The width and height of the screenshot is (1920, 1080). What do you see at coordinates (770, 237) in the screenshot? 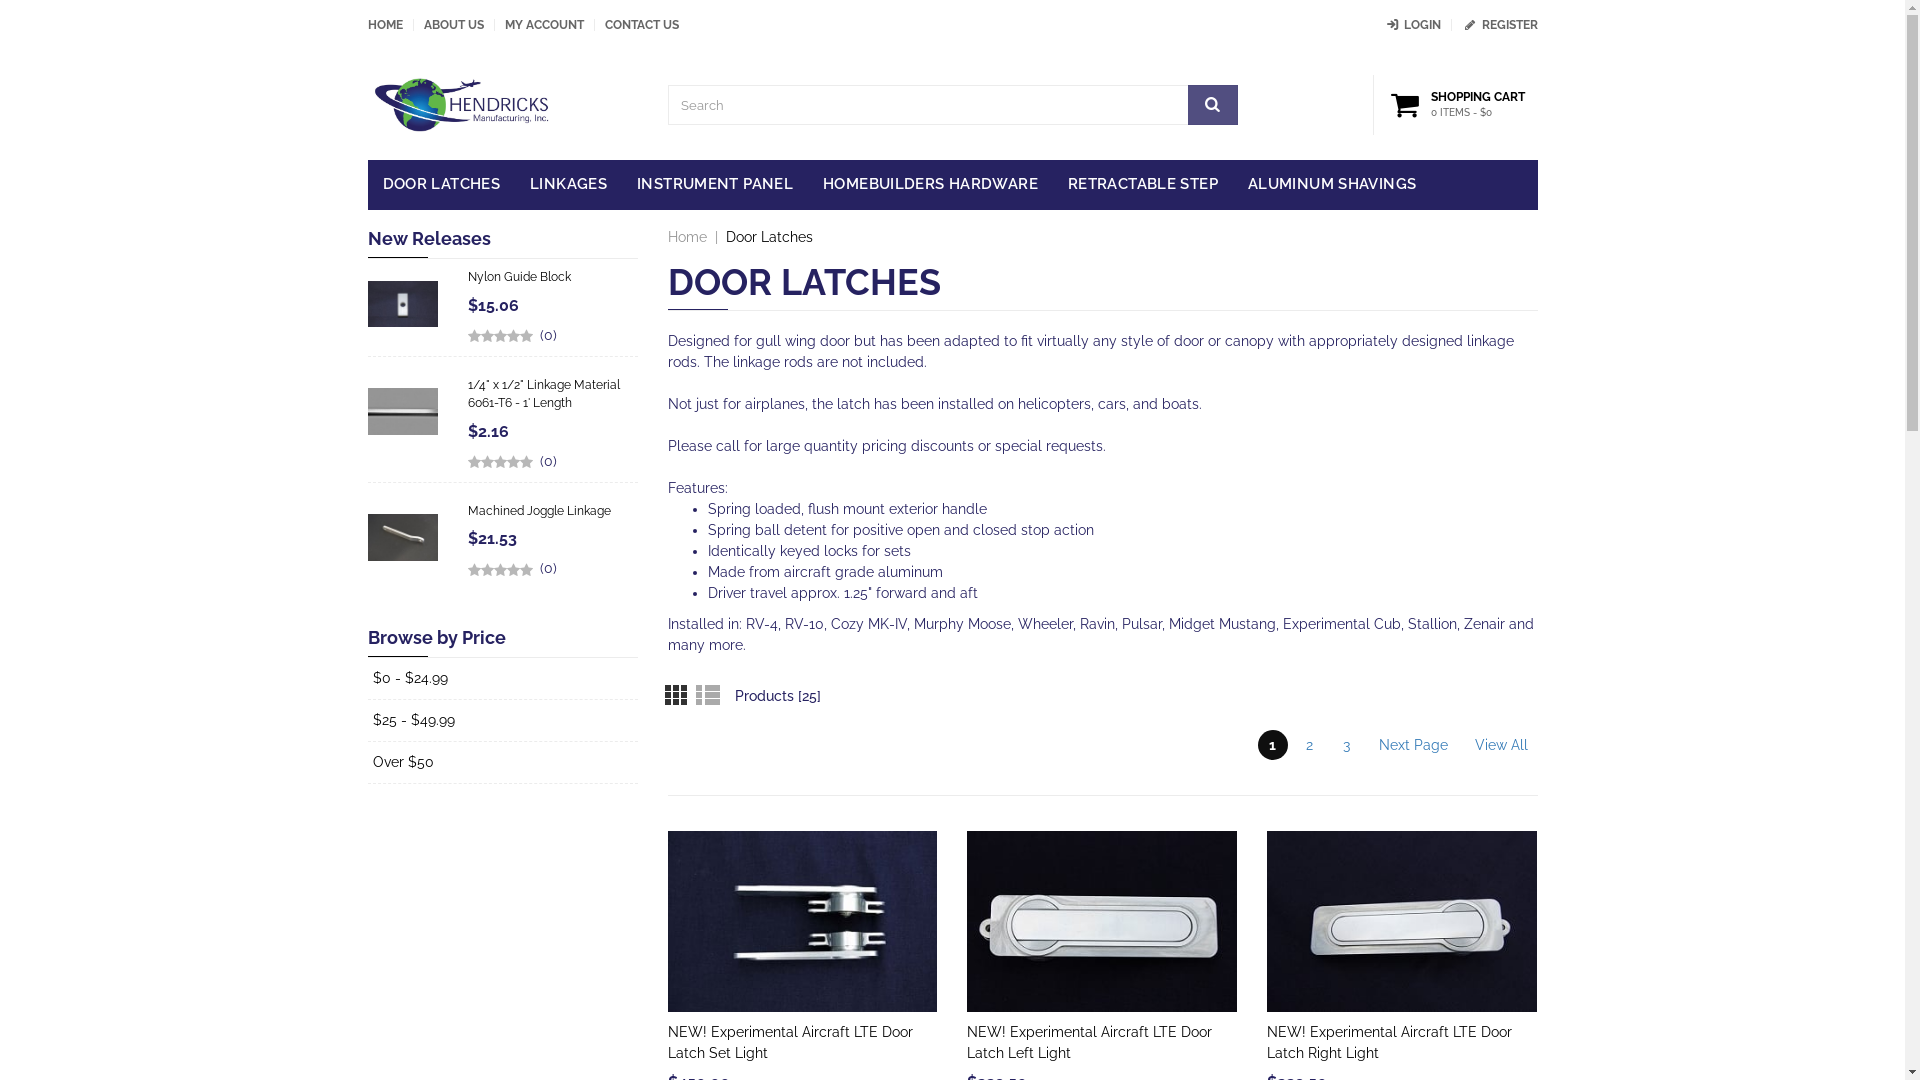
I see `Door Latches` at bounding box center [770, 237].